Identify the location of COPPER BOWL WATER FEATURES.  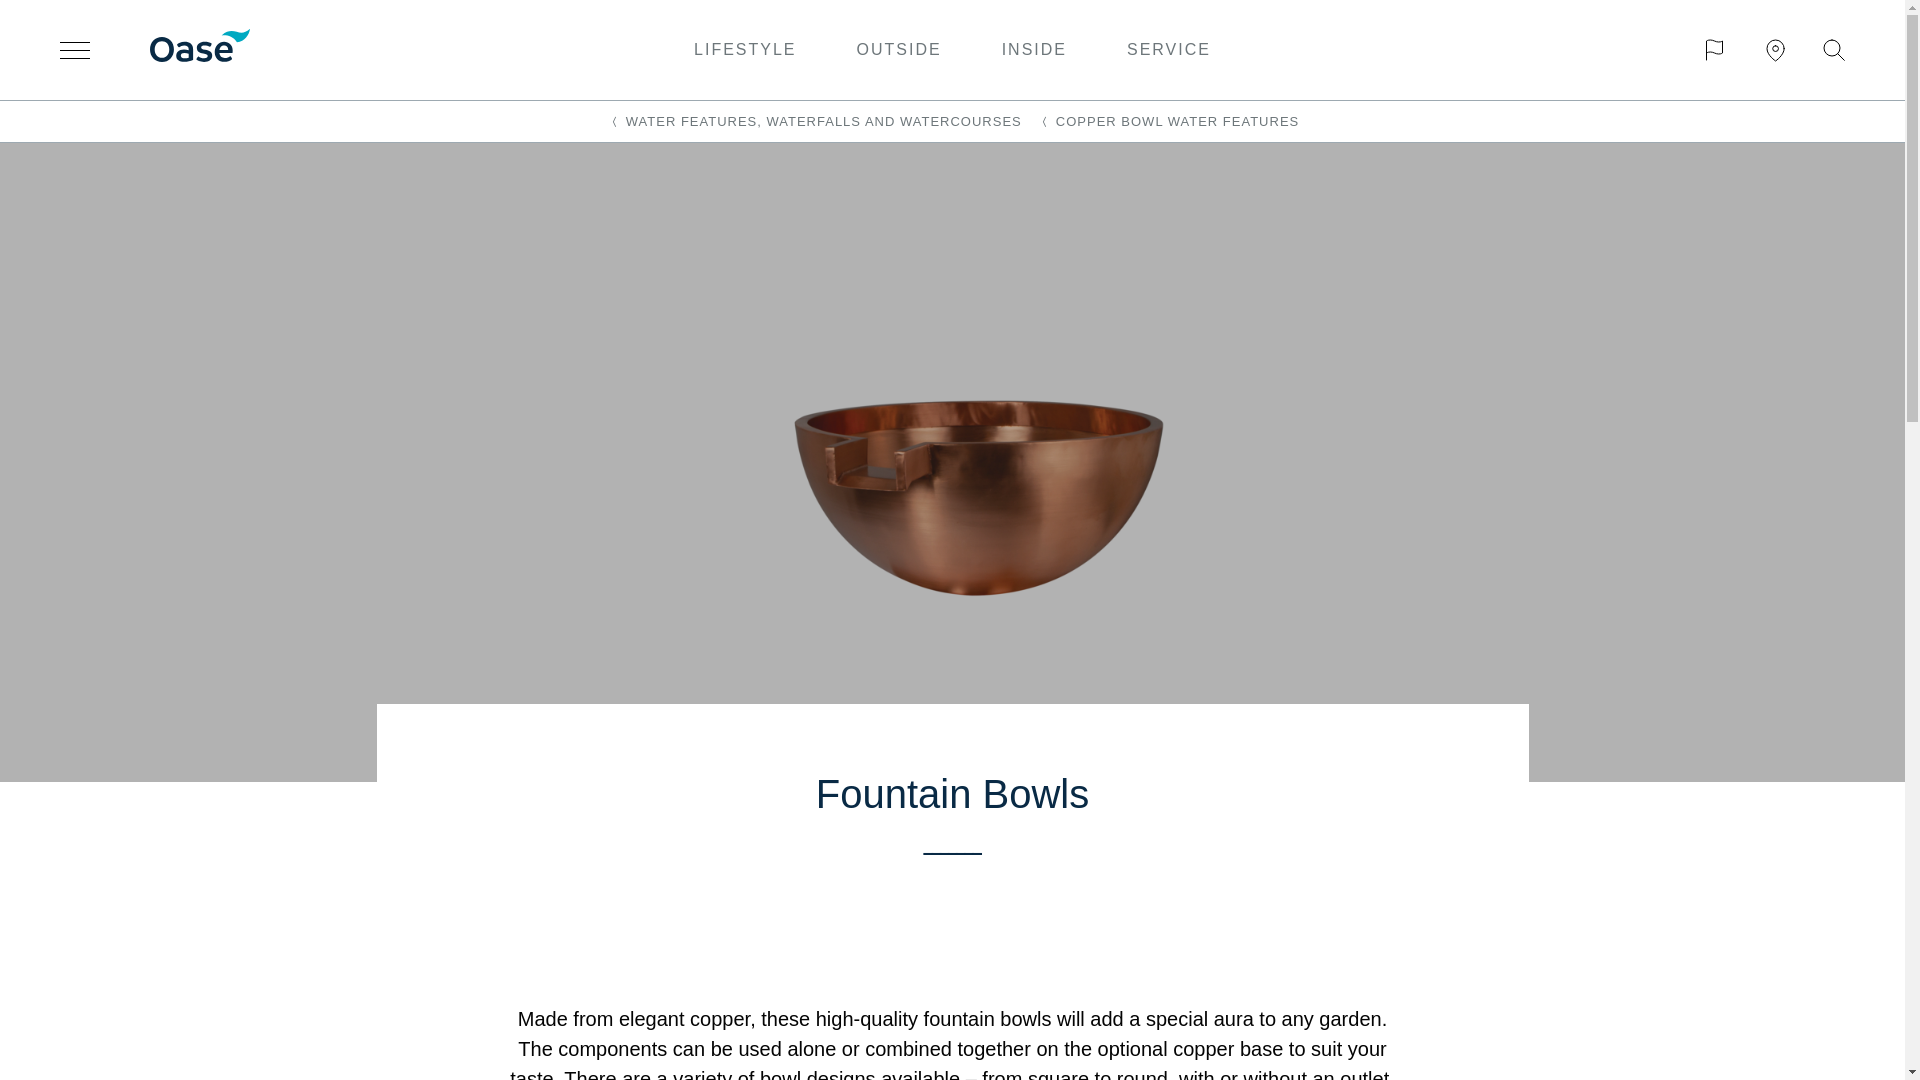
(1167, 121).